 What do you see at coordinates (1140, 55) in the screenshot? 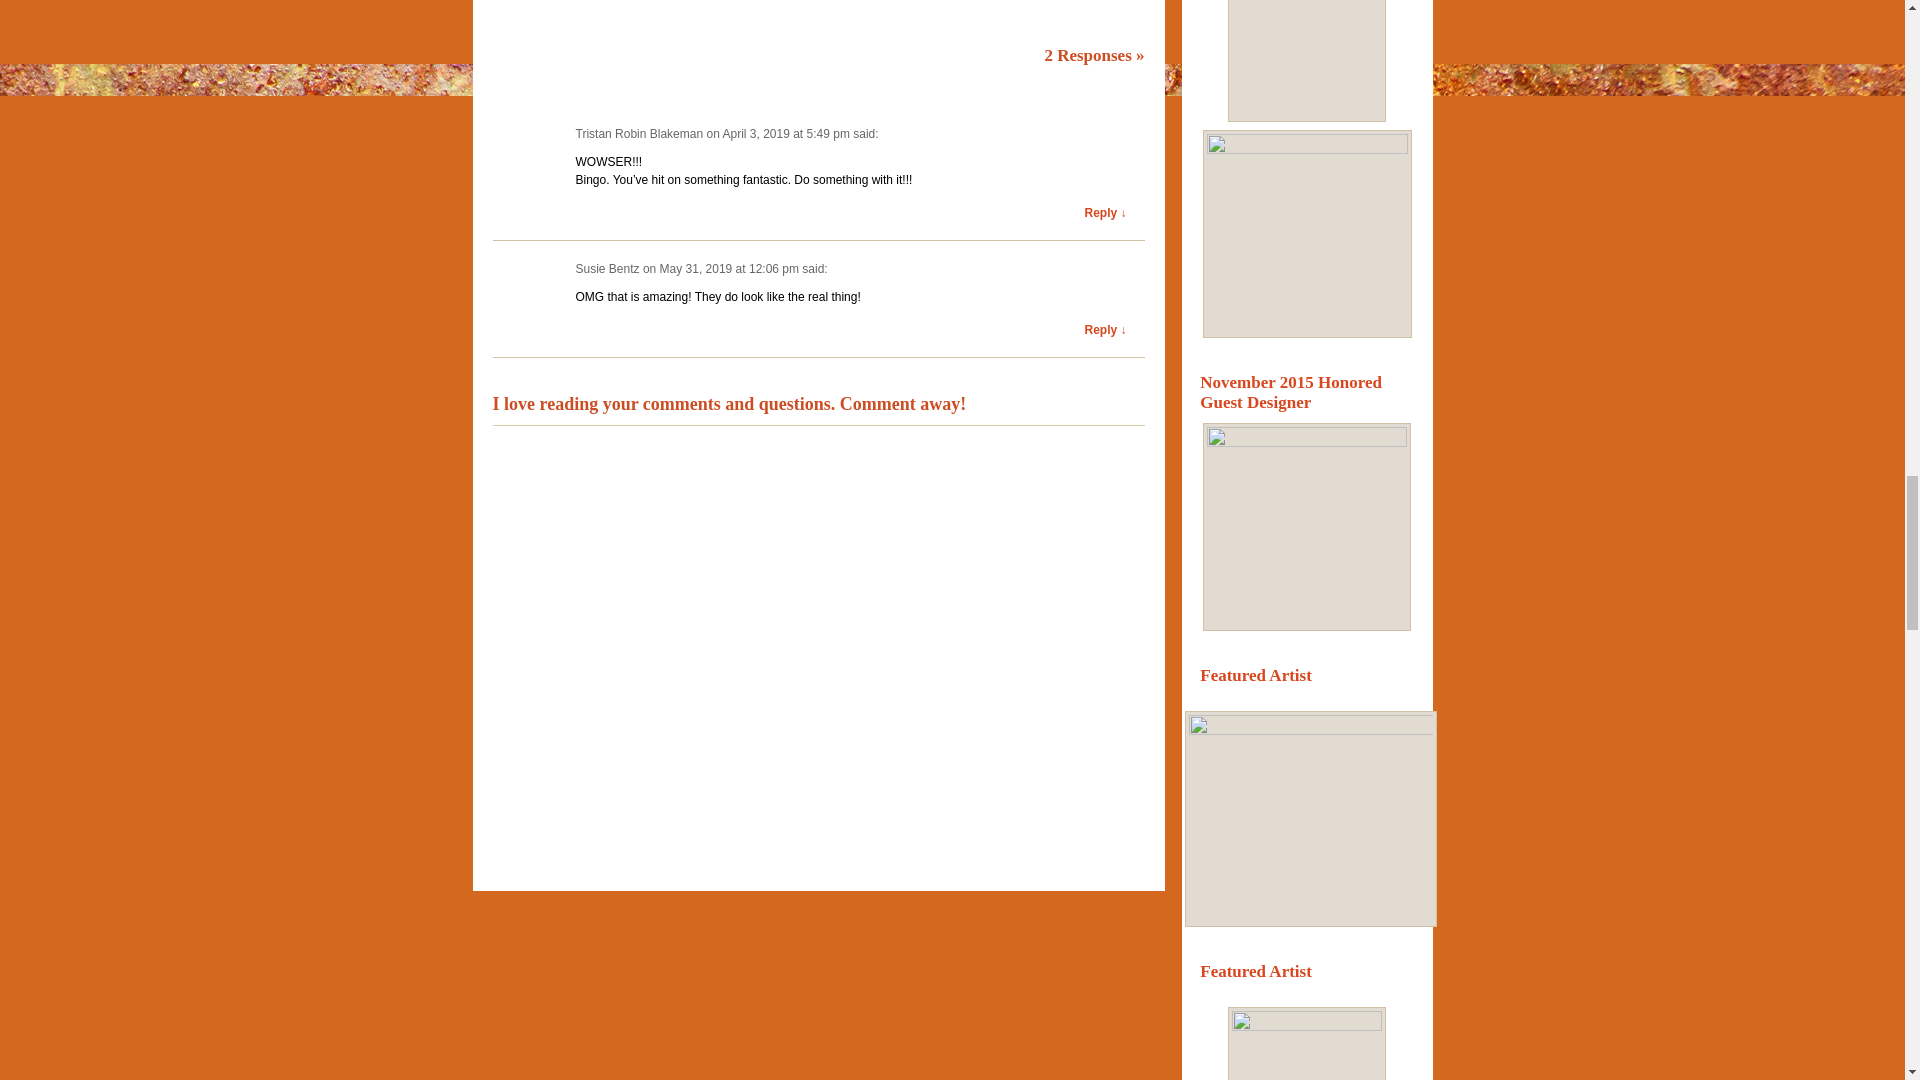
I see `Leave a comment` at bounding box center [1140, 55].